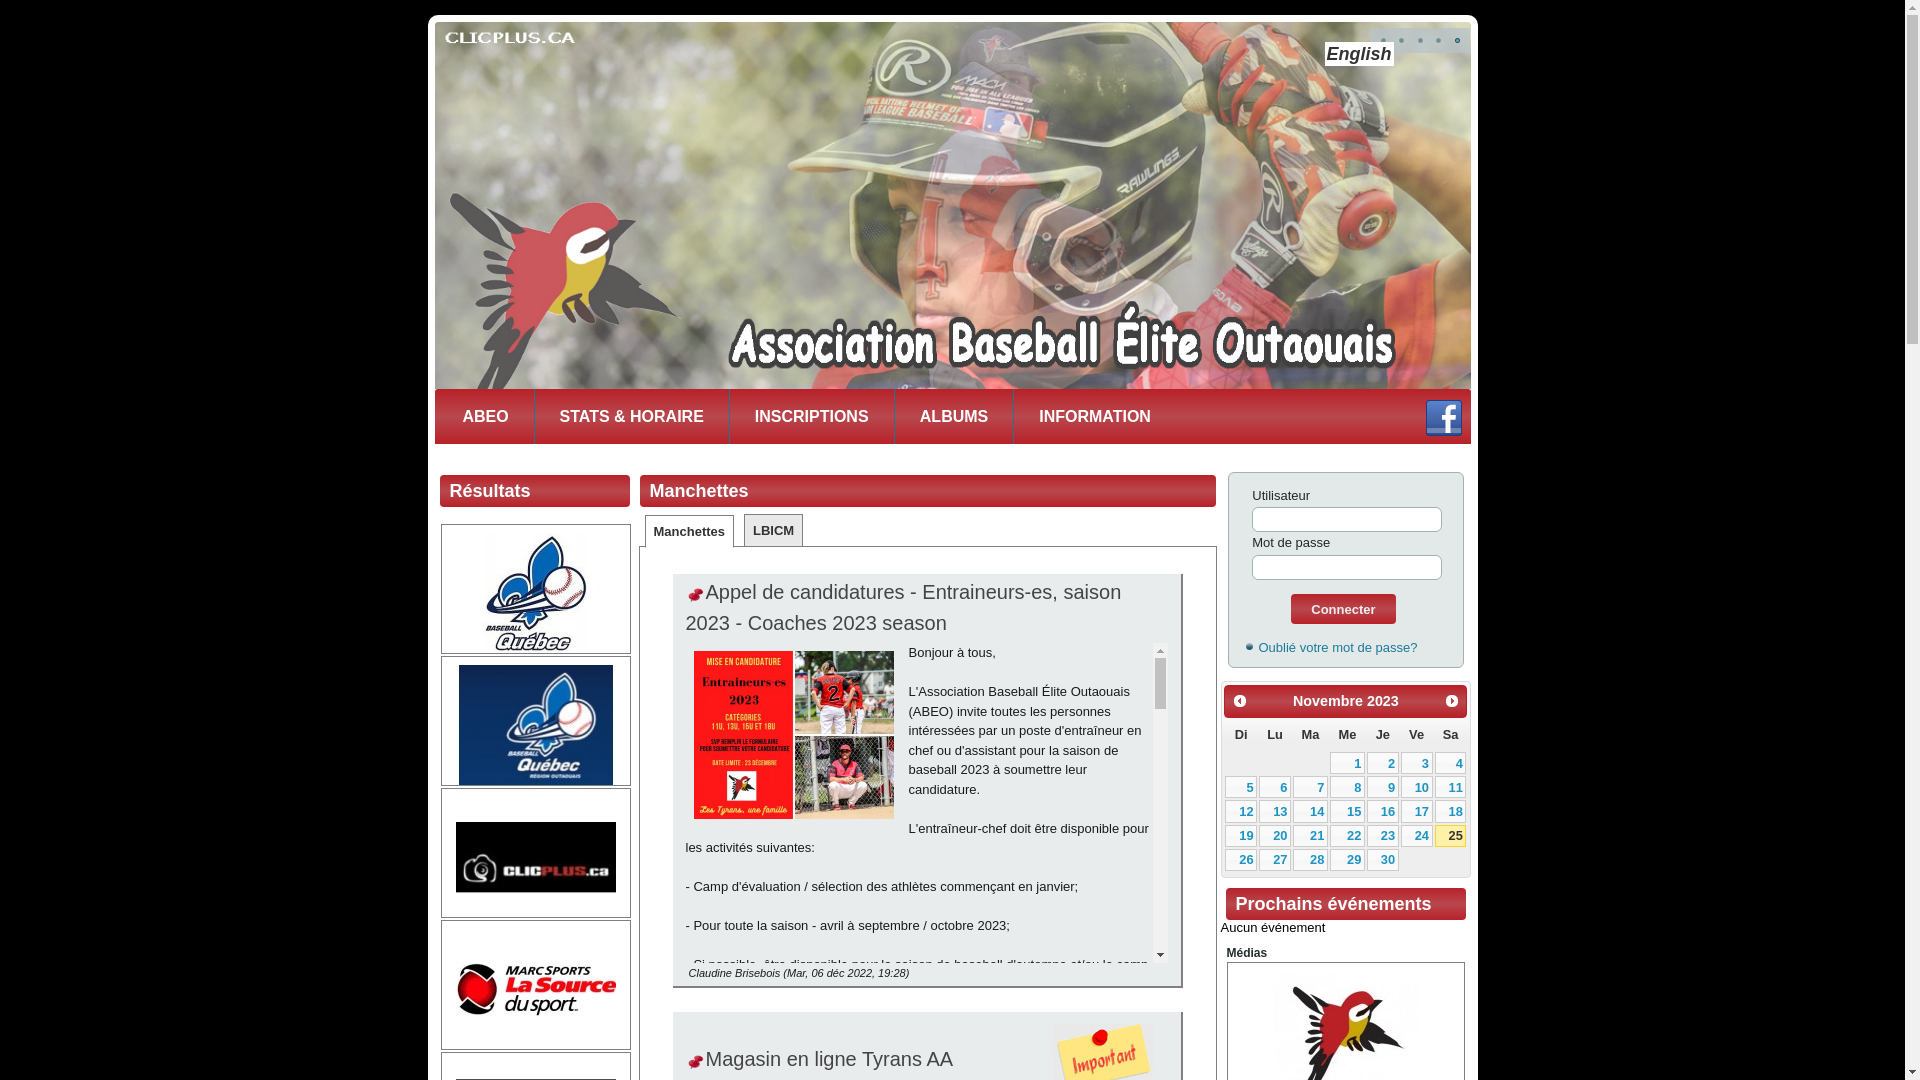  Describe the element at coordinates (1417, 787) in the screenshot. I see `10` at that location.